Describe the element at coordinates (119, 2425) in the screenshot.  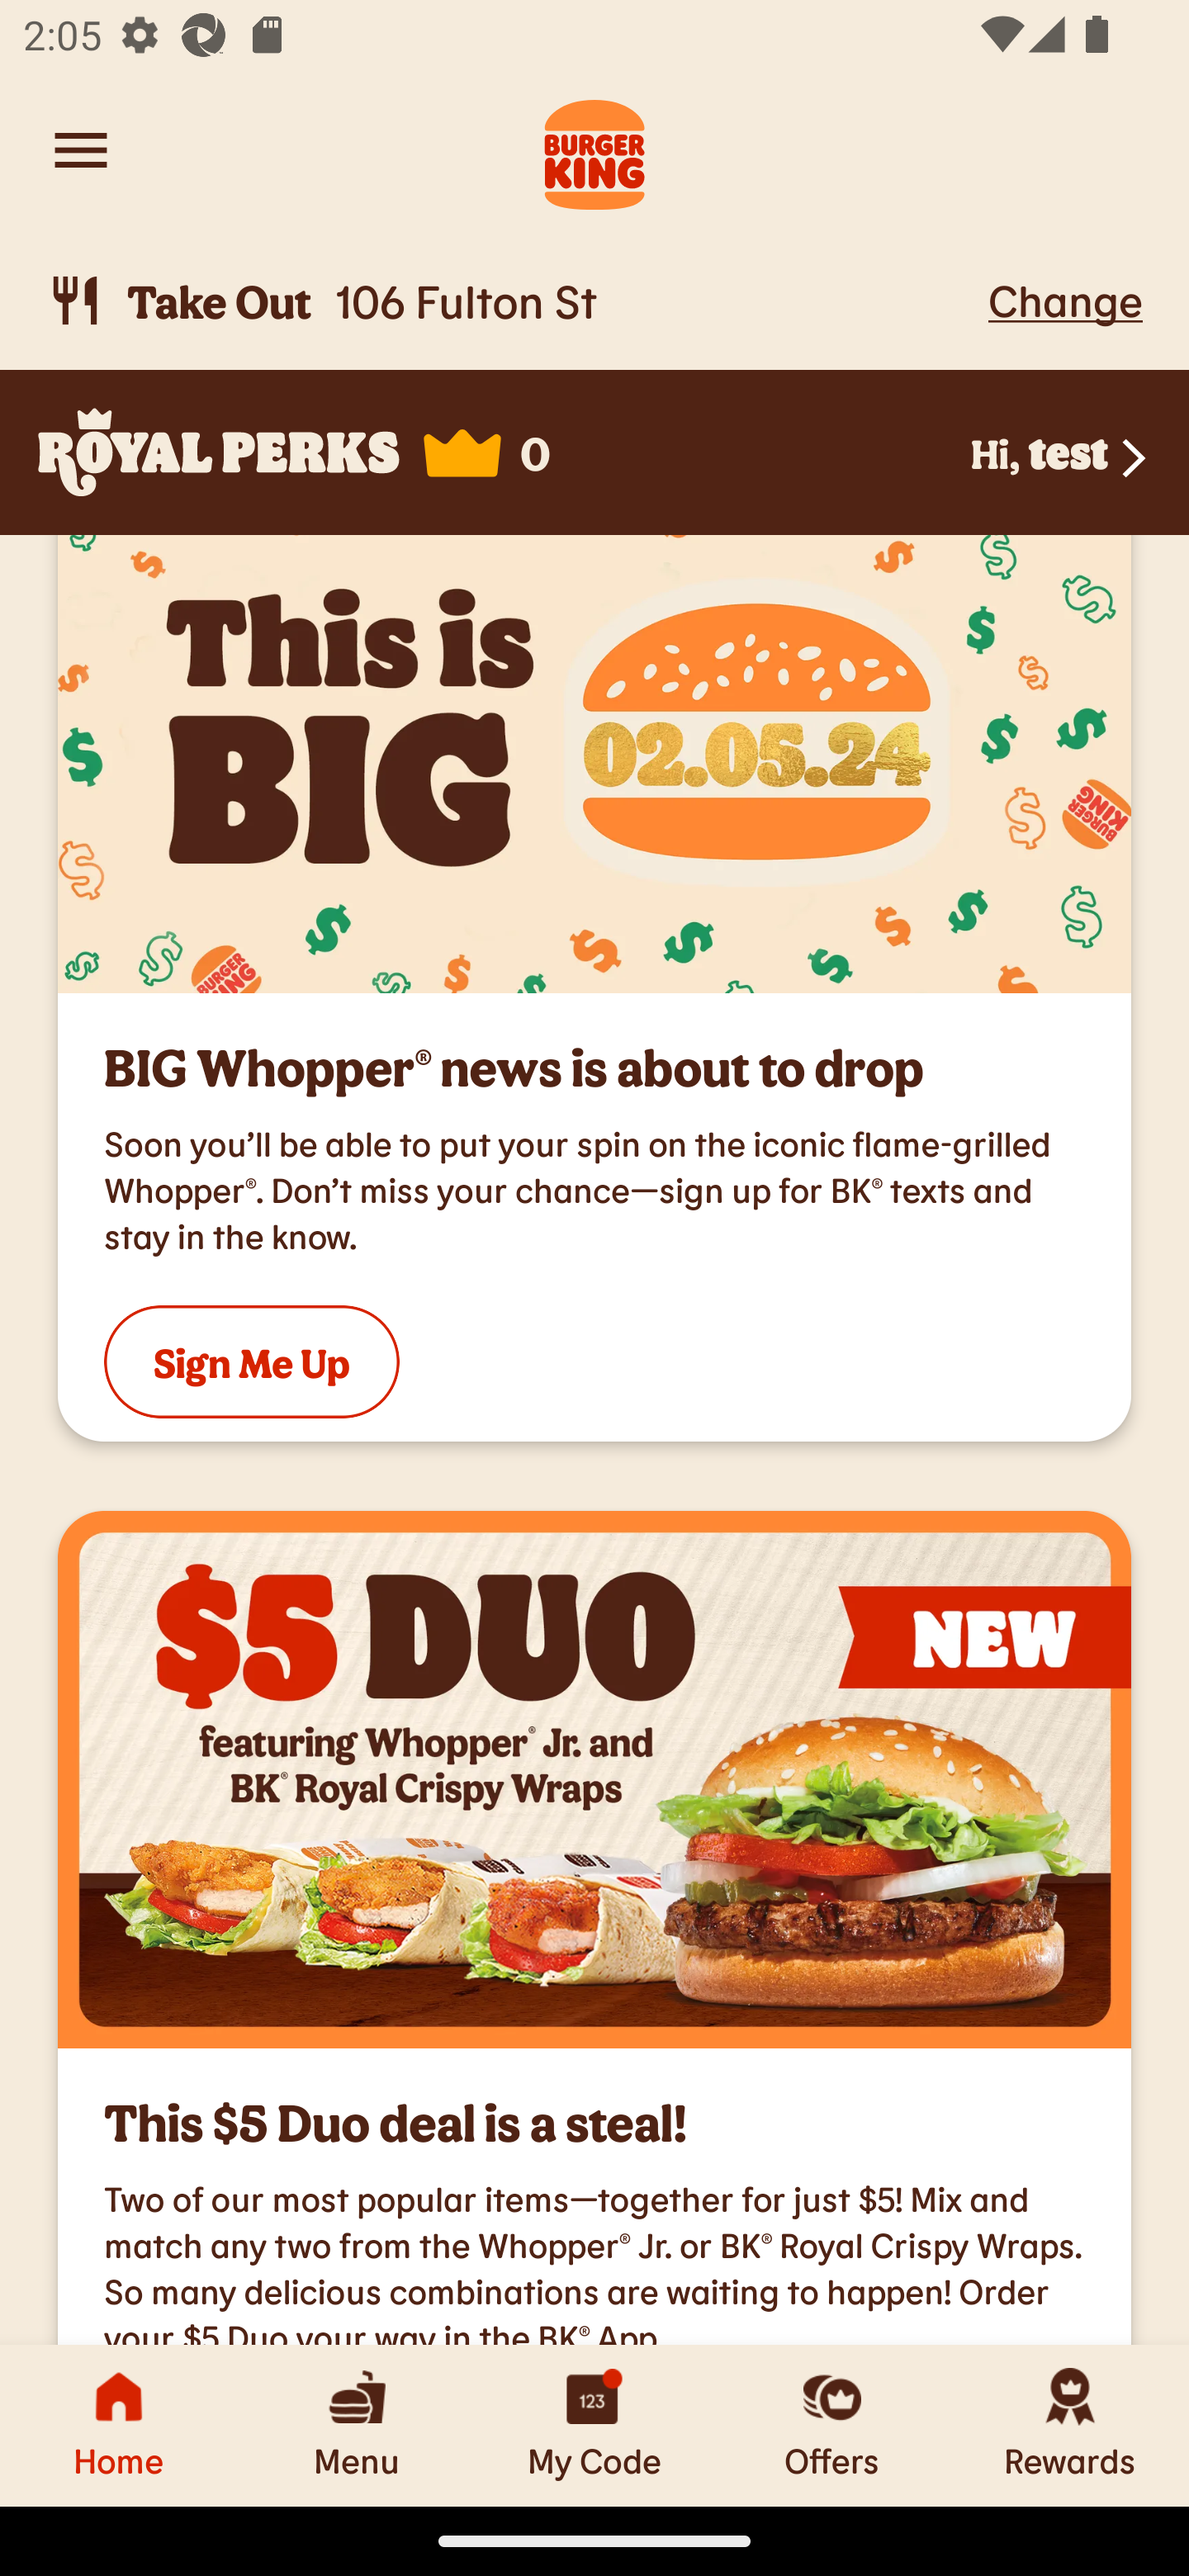
I see `Home` at that location.